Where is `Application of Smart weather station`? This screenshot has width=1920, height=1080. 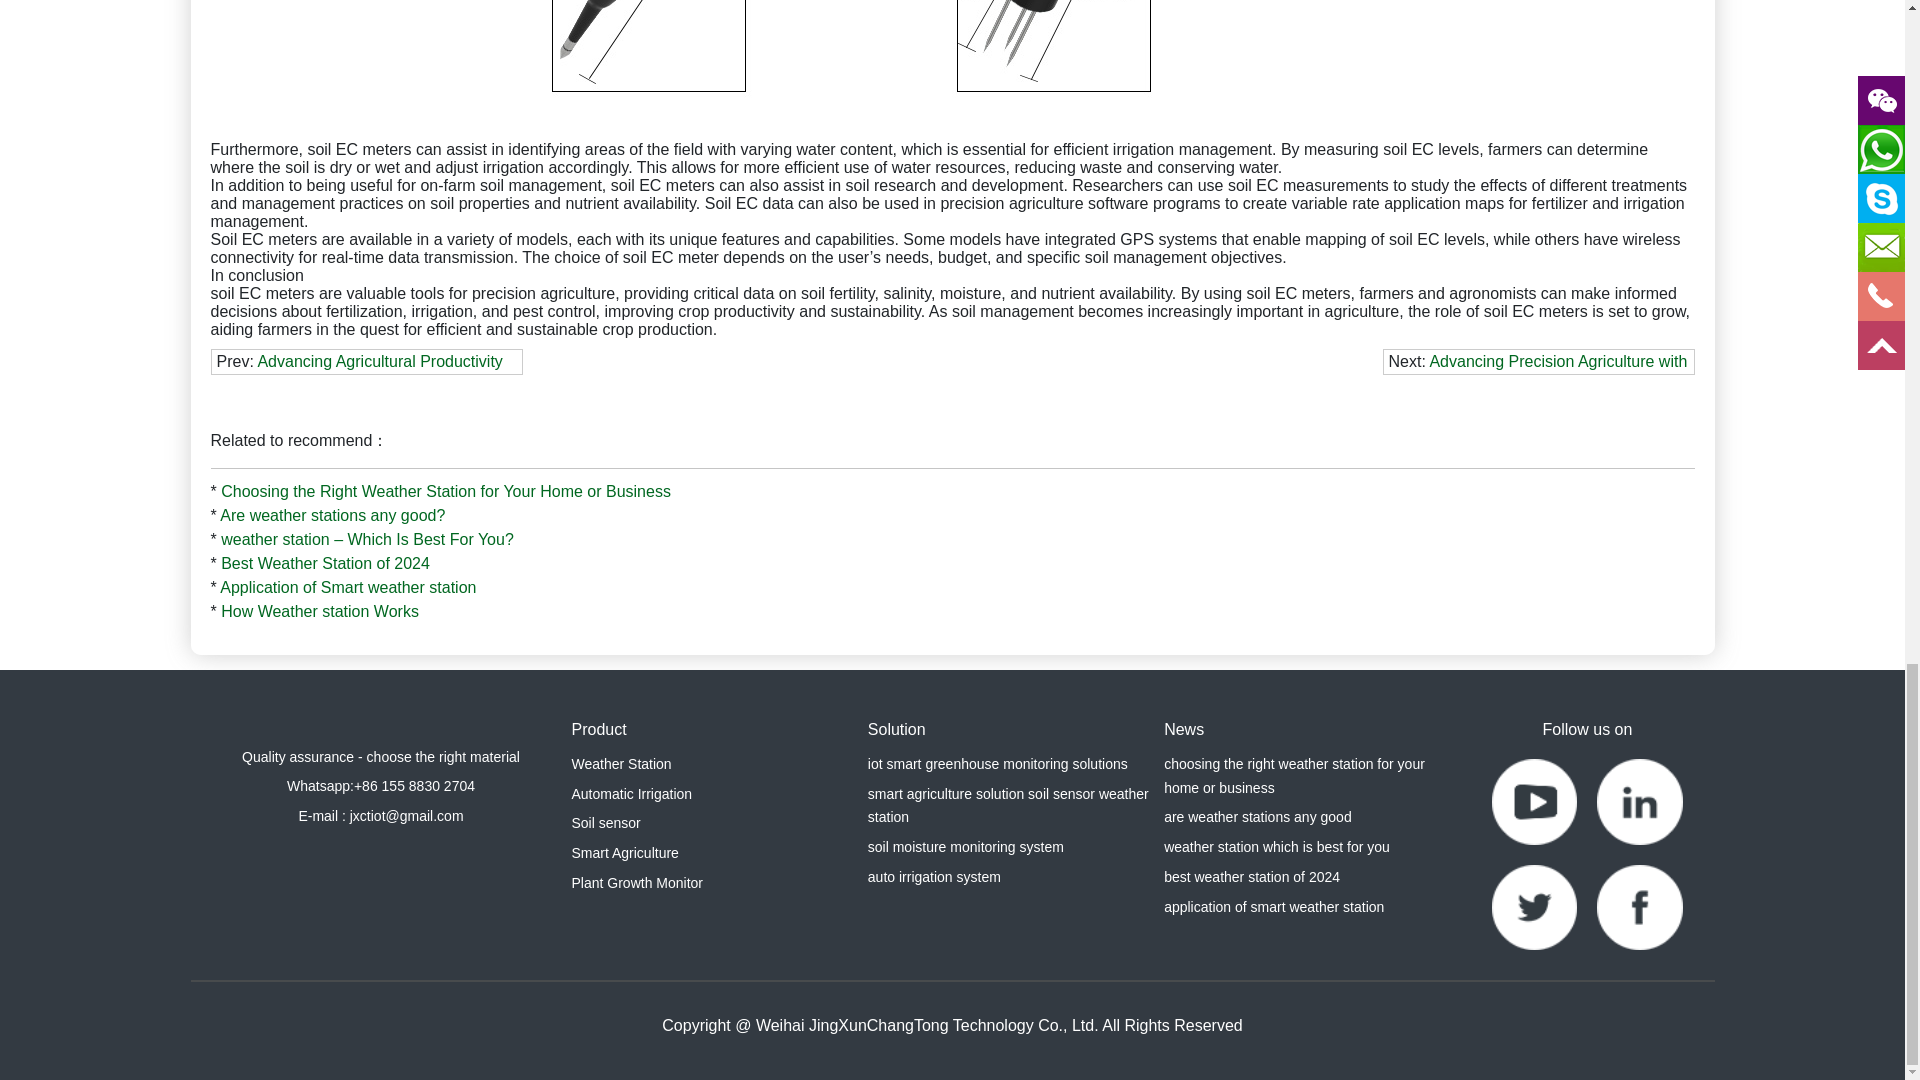 Application of Smart weather station is located at coordinates (348, 587).